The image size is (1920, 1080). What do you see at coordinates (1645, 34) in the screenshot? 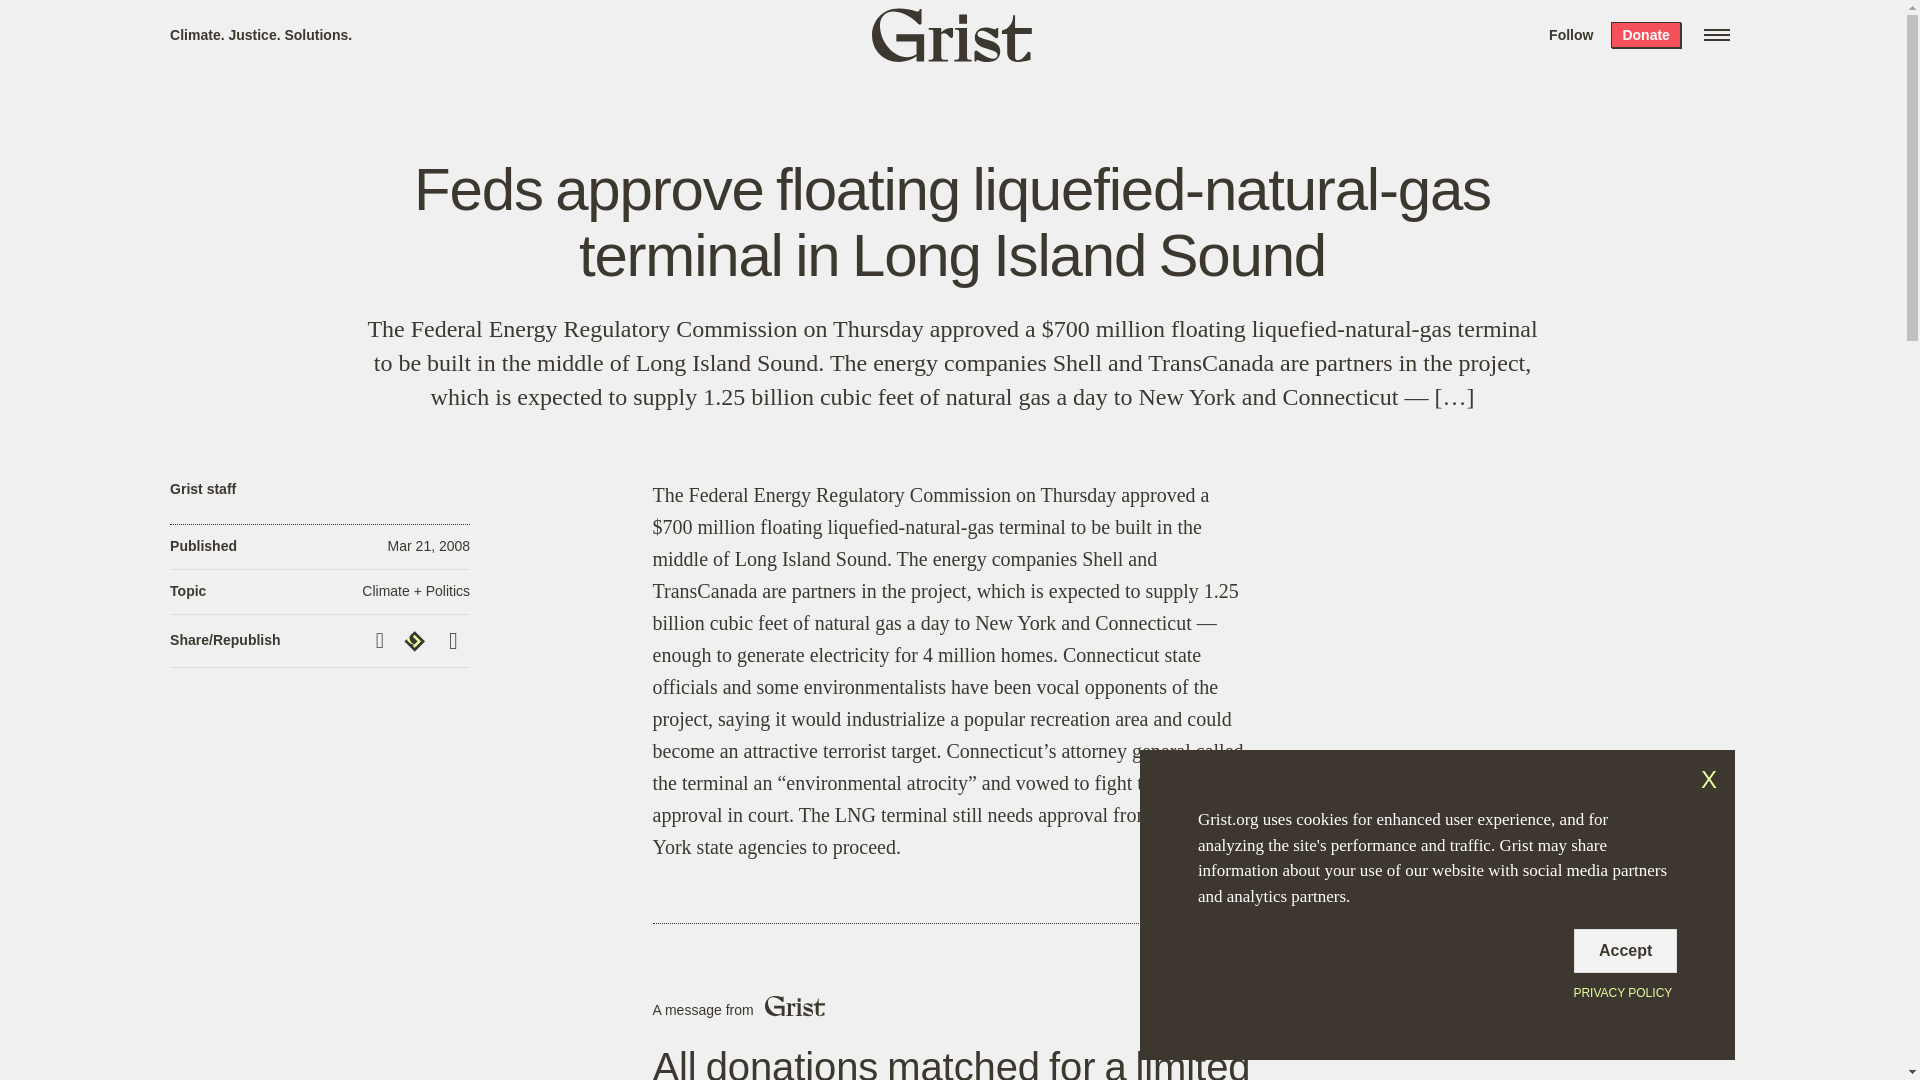
I see `Donate` at bounding box center [1645, 34].